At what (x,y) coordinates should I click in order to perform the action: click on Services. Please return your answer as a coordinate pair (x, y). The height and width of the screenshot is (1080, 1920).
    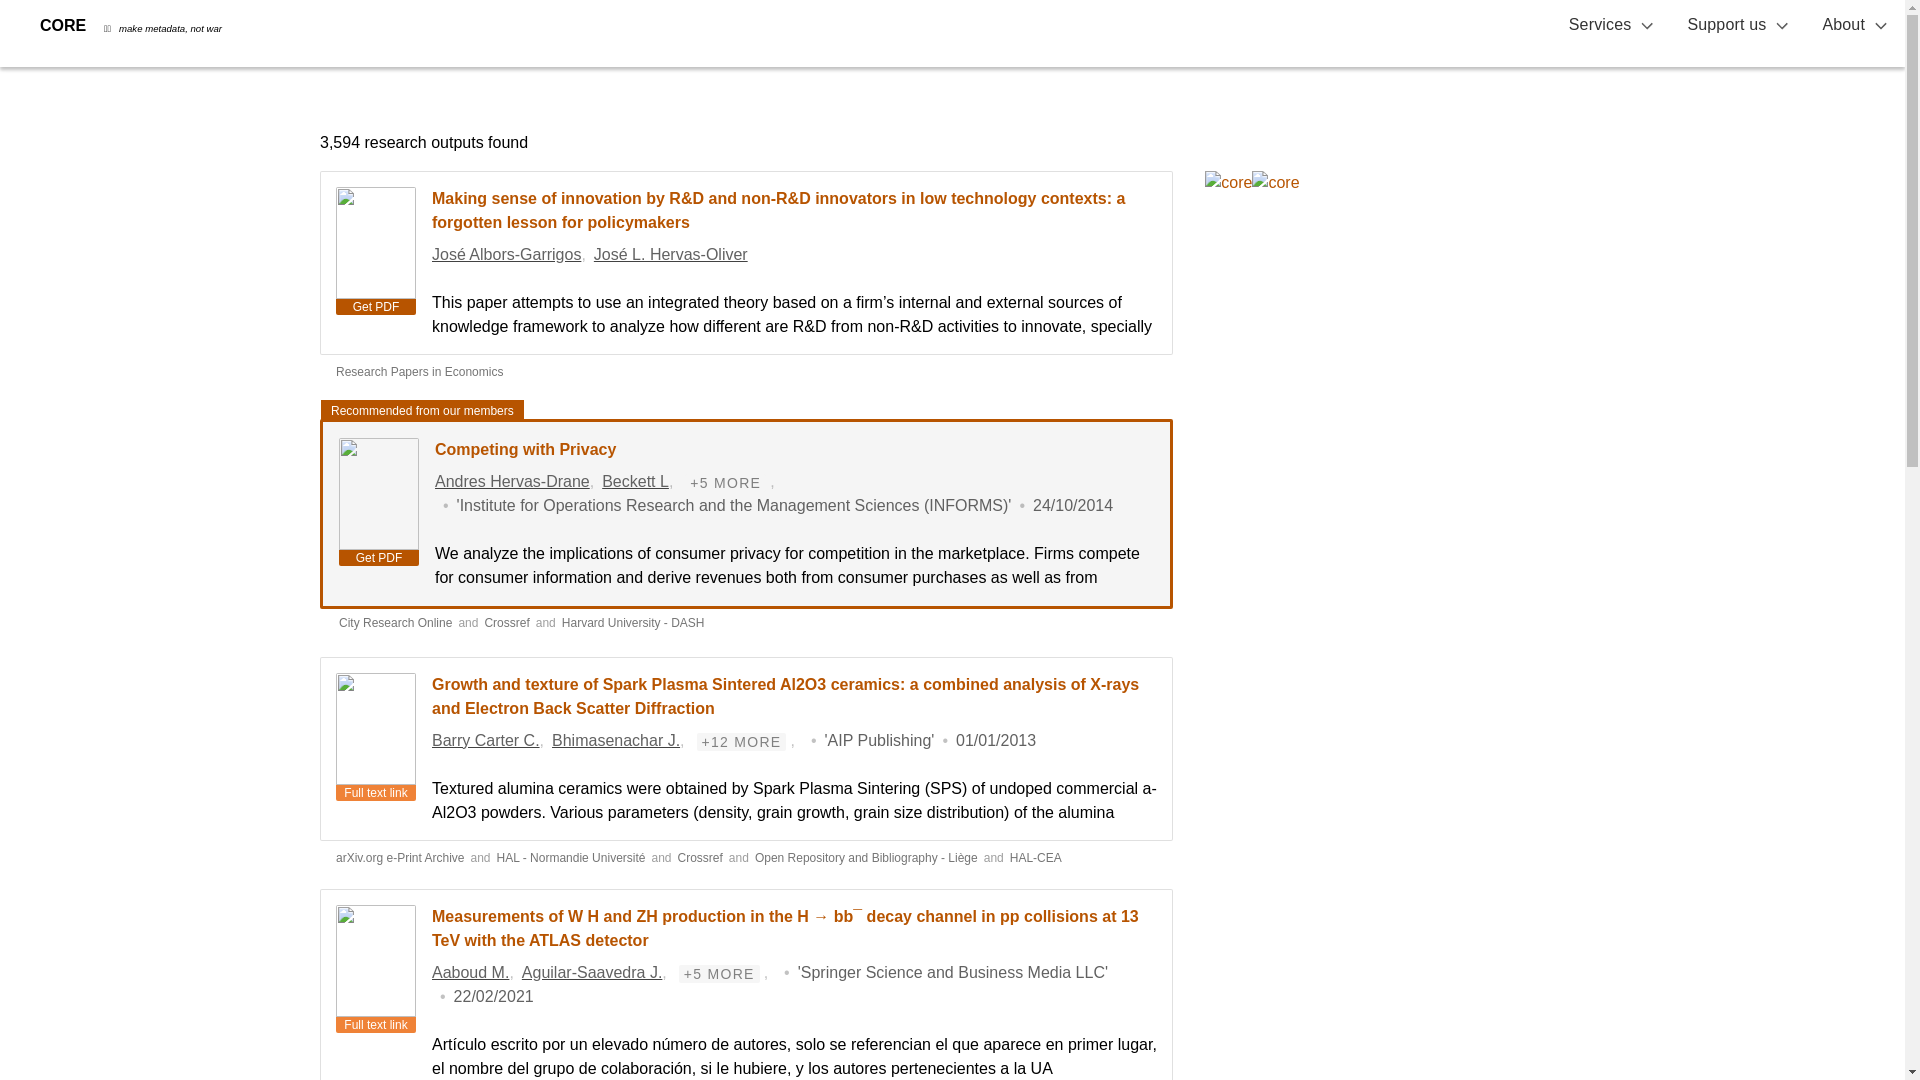
    Looking at the image, I should click on (1612, 25).